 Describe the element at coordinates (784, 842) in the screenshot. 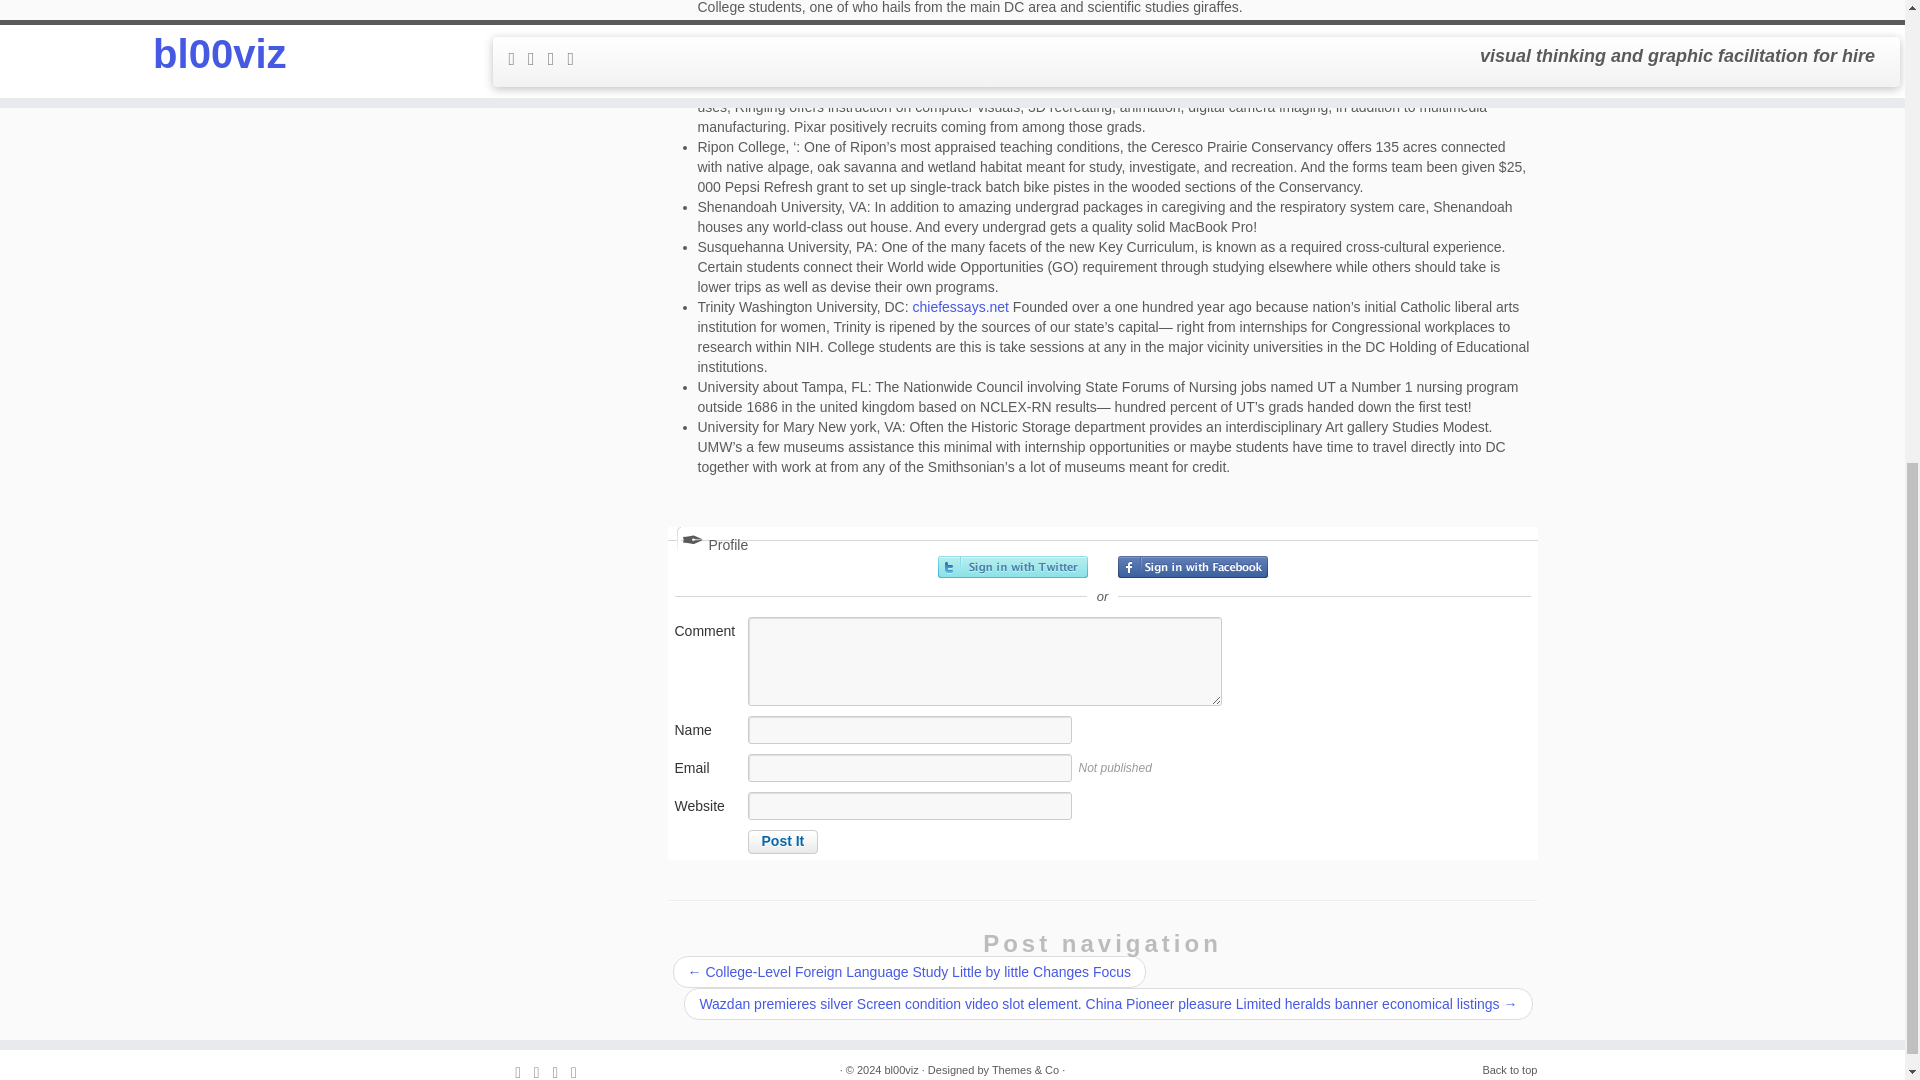

I see `Post It` at that location.